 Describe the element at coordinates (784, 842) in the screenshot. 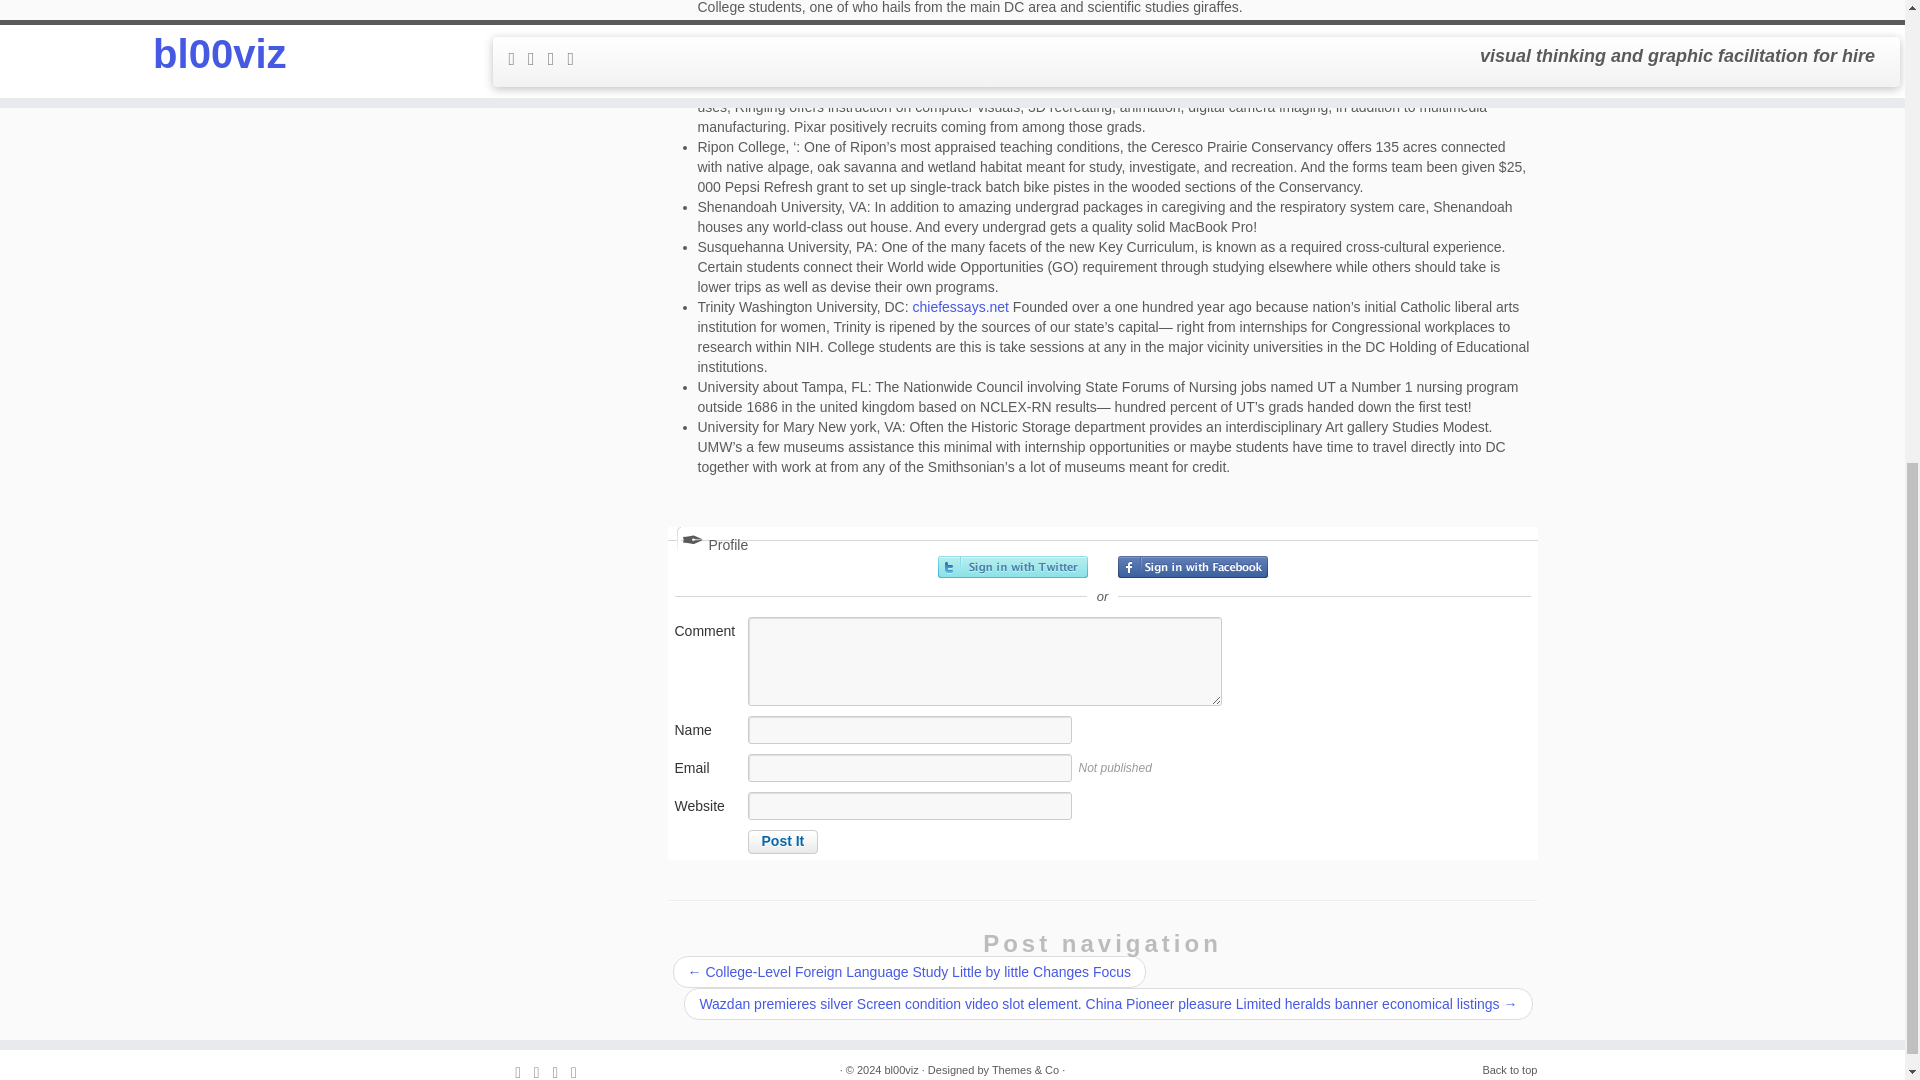

I see `Post It` at that location.